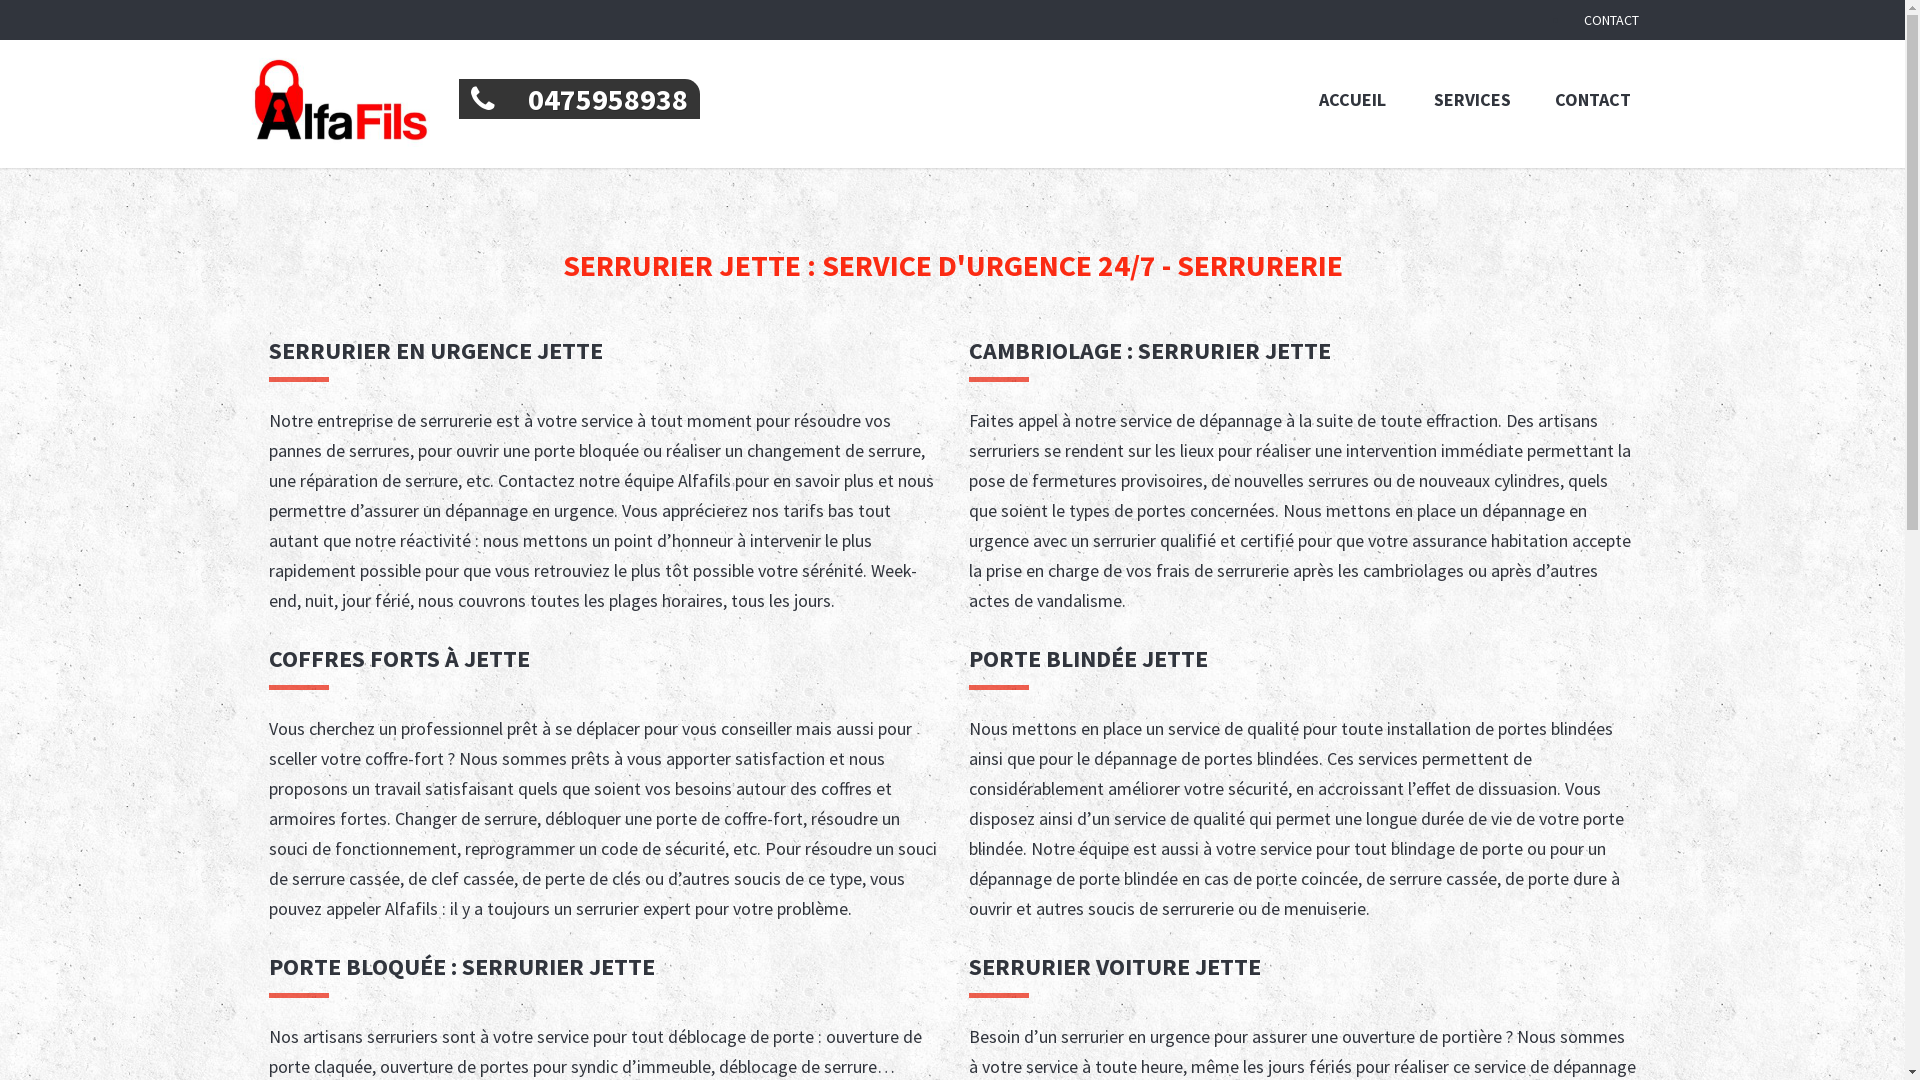 This screenshot has height=1080, width=1920. I want to click on SERVICES, so click(1472, 100).